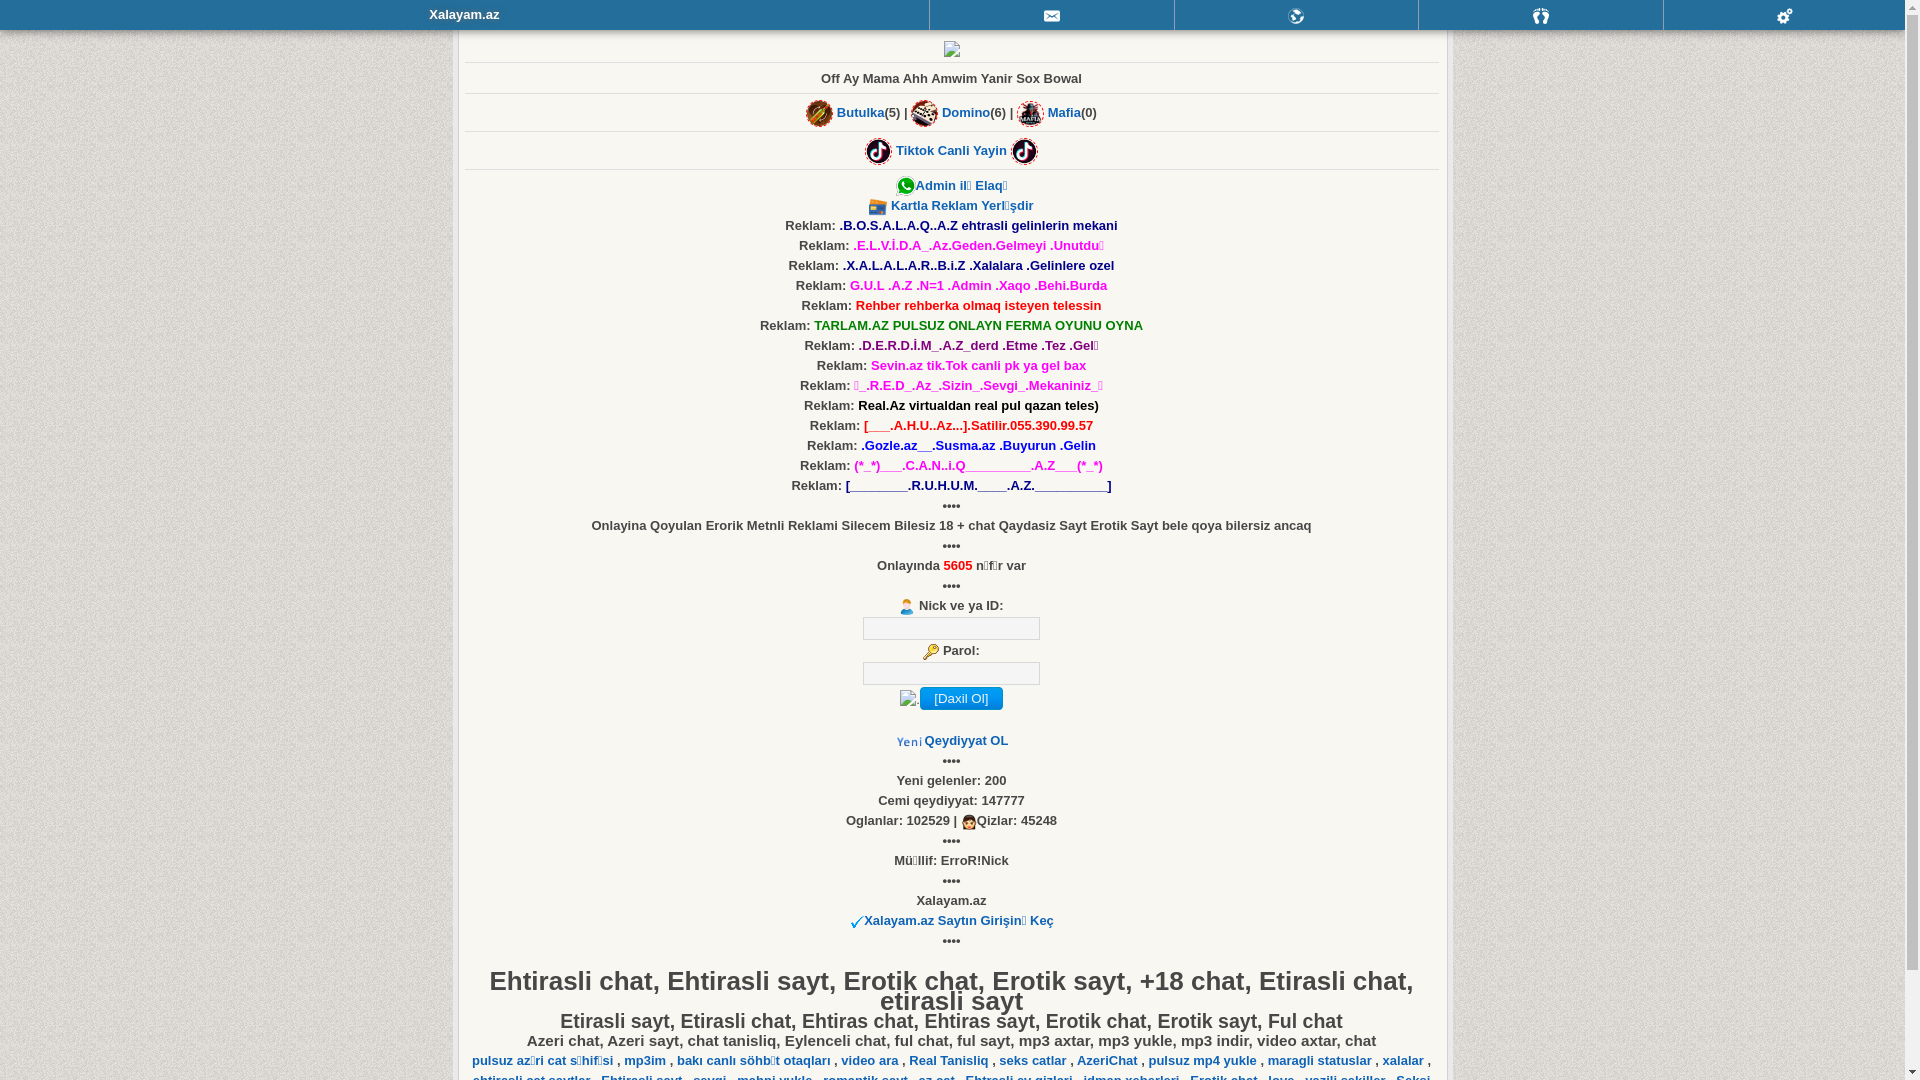  I want to click on AzeriChat, so click(1109, 1060).